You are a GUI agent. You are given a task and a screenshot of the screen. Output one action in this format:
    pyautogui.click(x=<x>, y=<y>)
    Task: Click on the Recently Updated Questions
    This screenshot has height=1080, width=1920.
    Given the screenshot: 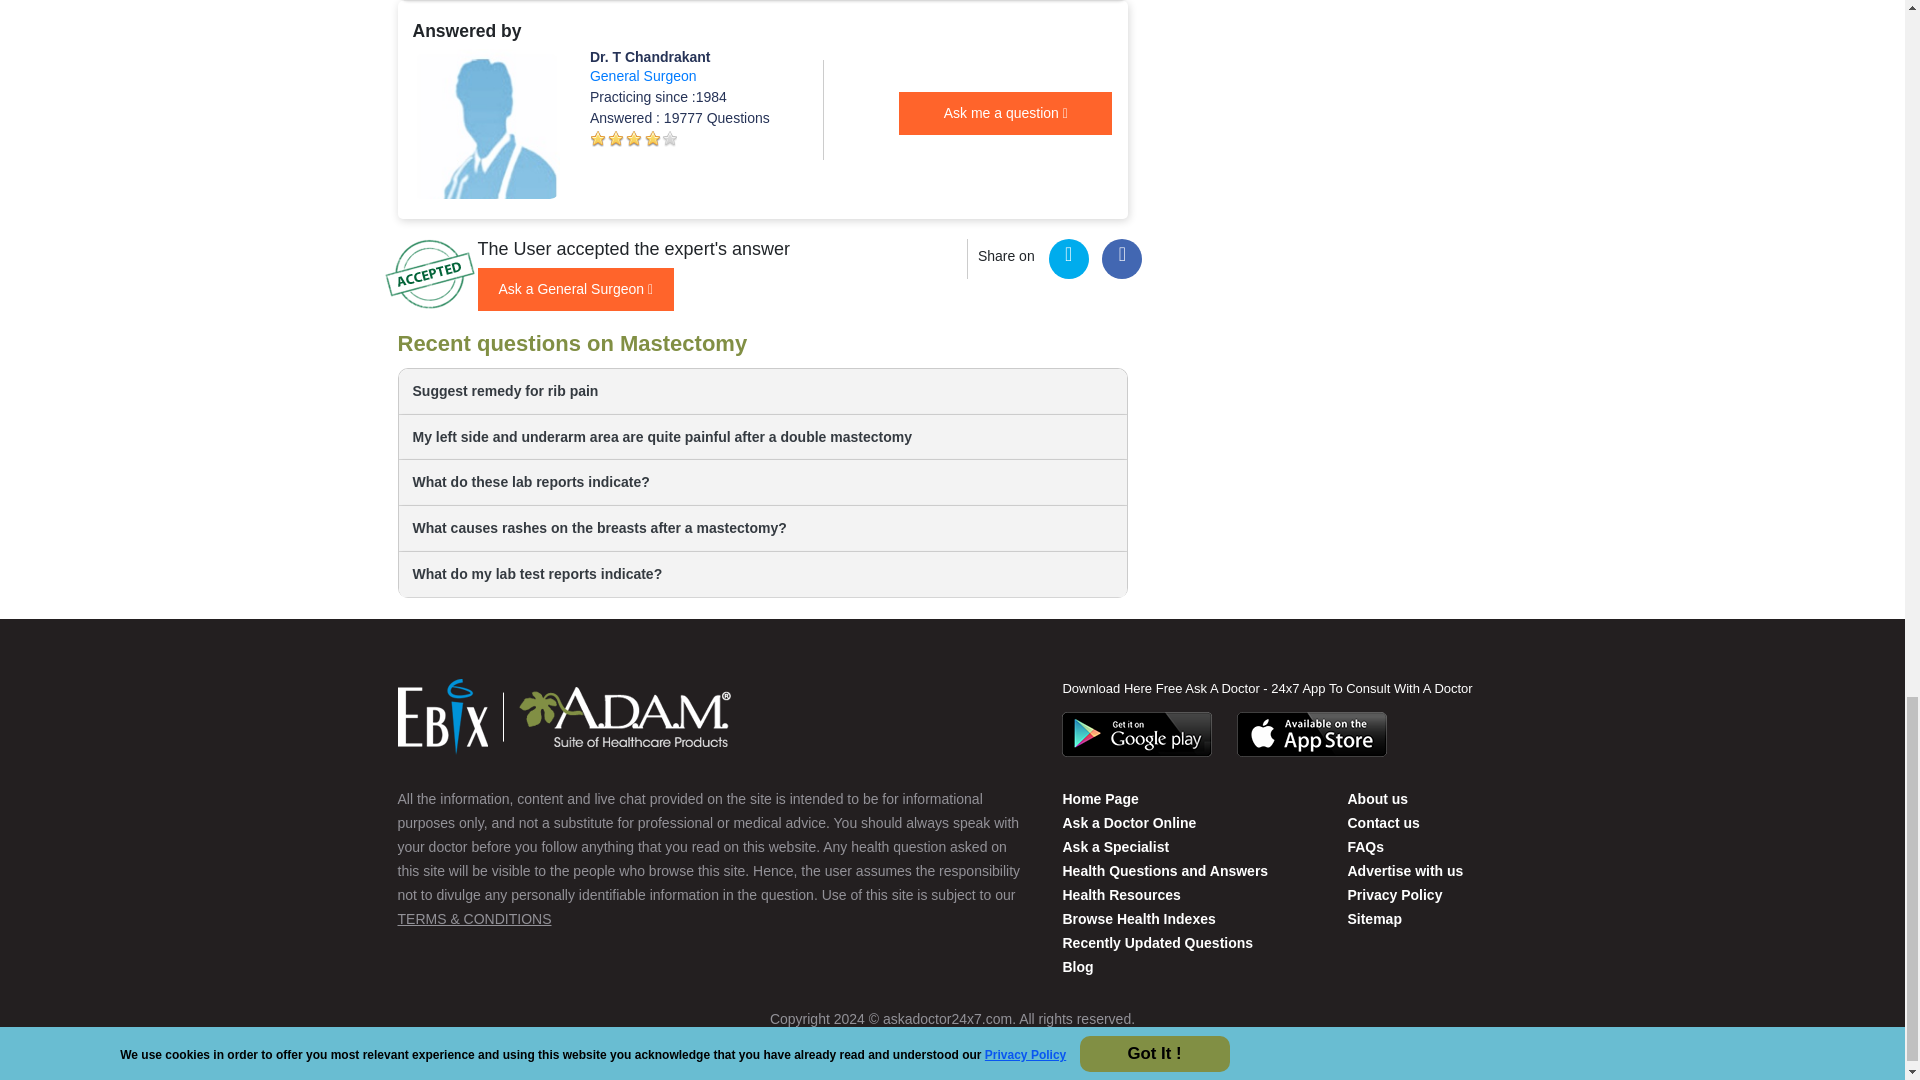 What is the action you would take?
    pyautogui.click(x=1157, y=943)
    